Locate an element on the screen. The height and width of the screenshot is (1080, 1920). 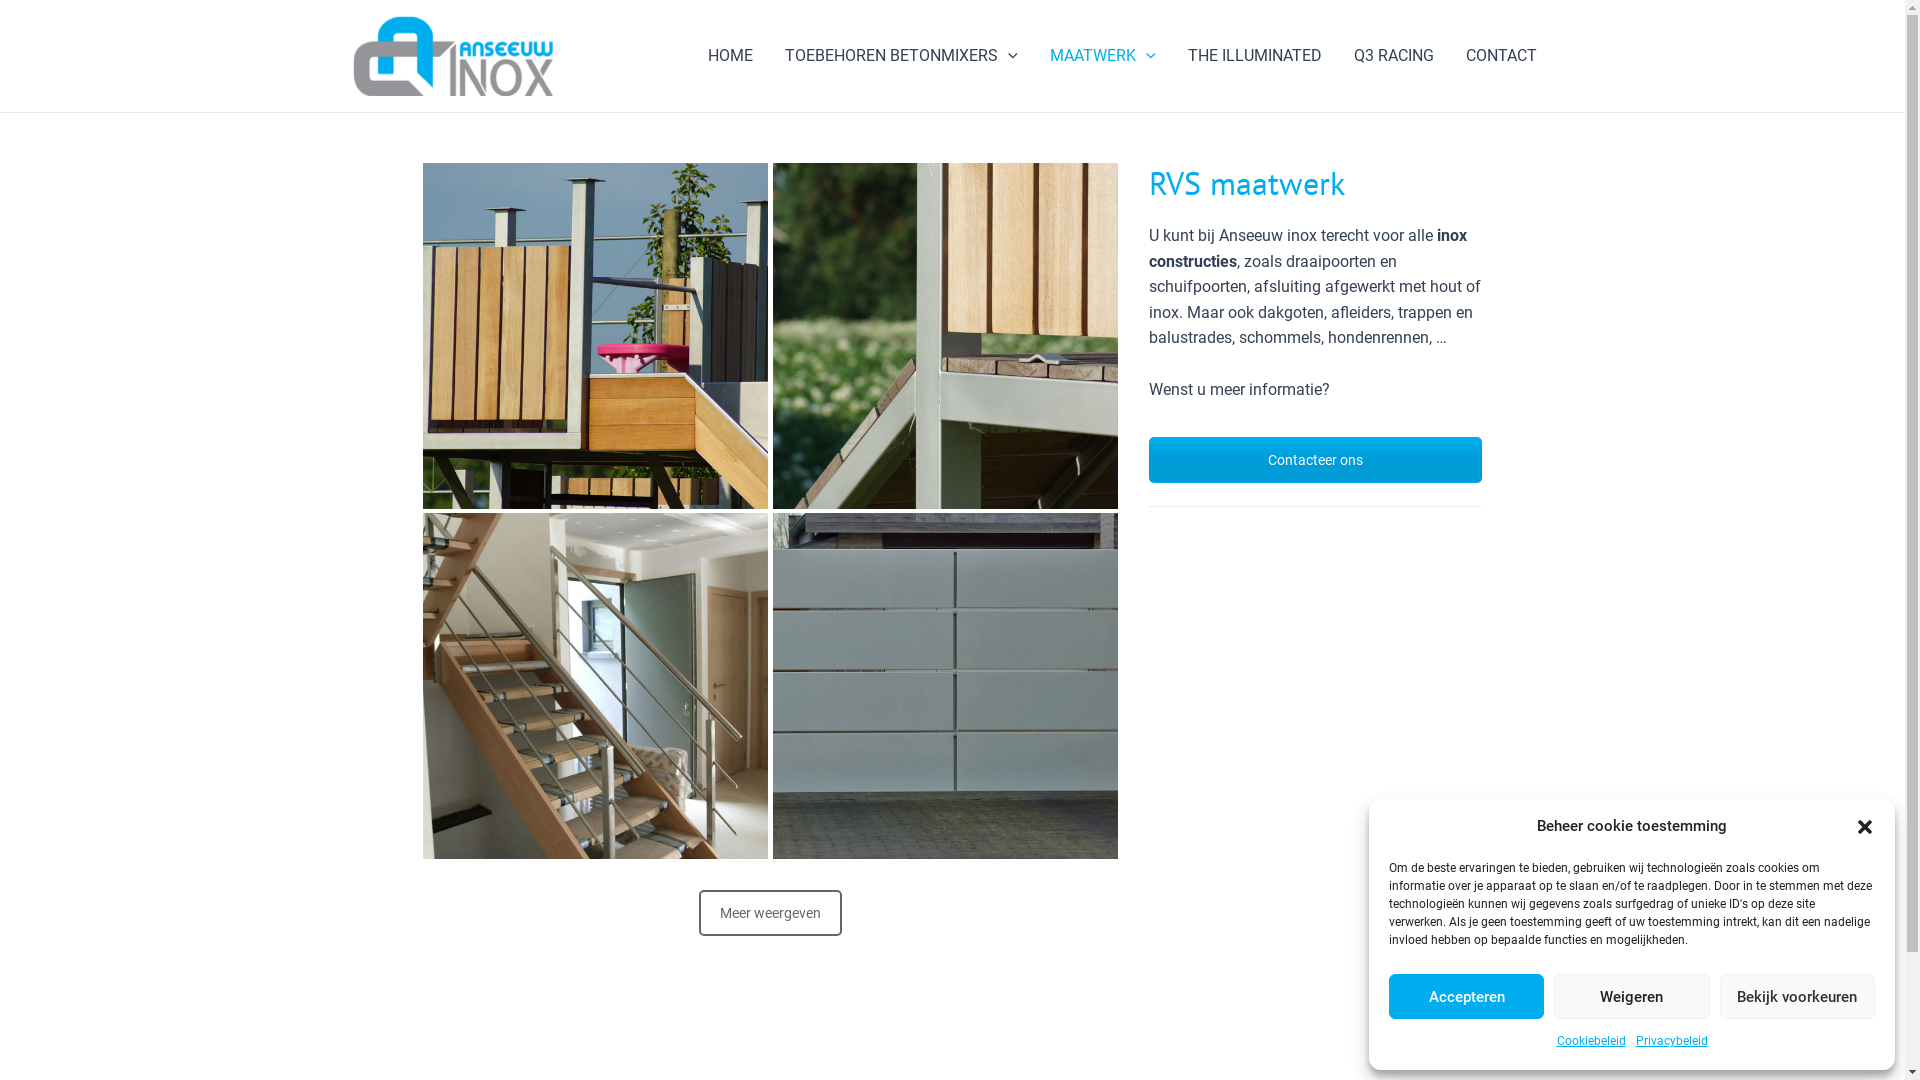
Contacteer ons is located at coordinates (1316, 460).